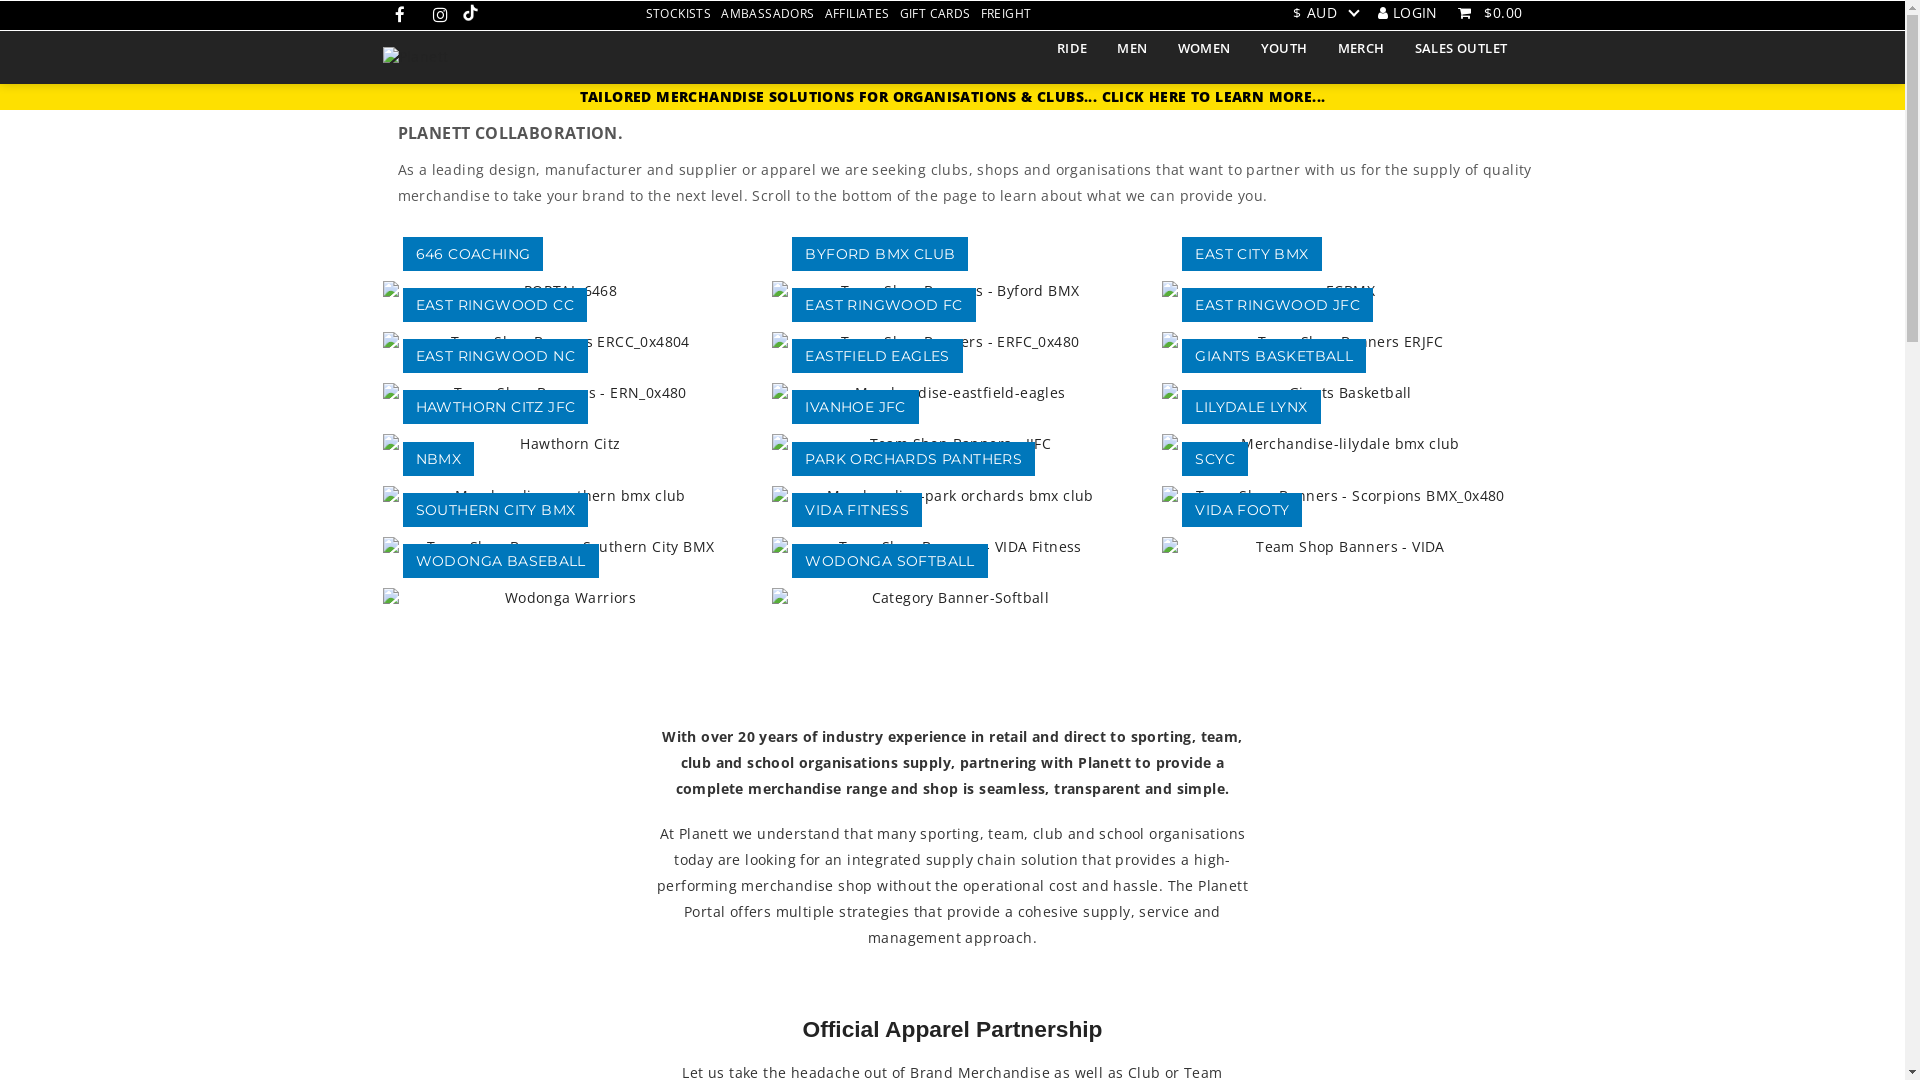 This screenshot has height=1080, width=1920. Describe the element at coordinates (914, 459) in the screenshot. I see `PARK ORCHARDS PANTHERS` at that location.